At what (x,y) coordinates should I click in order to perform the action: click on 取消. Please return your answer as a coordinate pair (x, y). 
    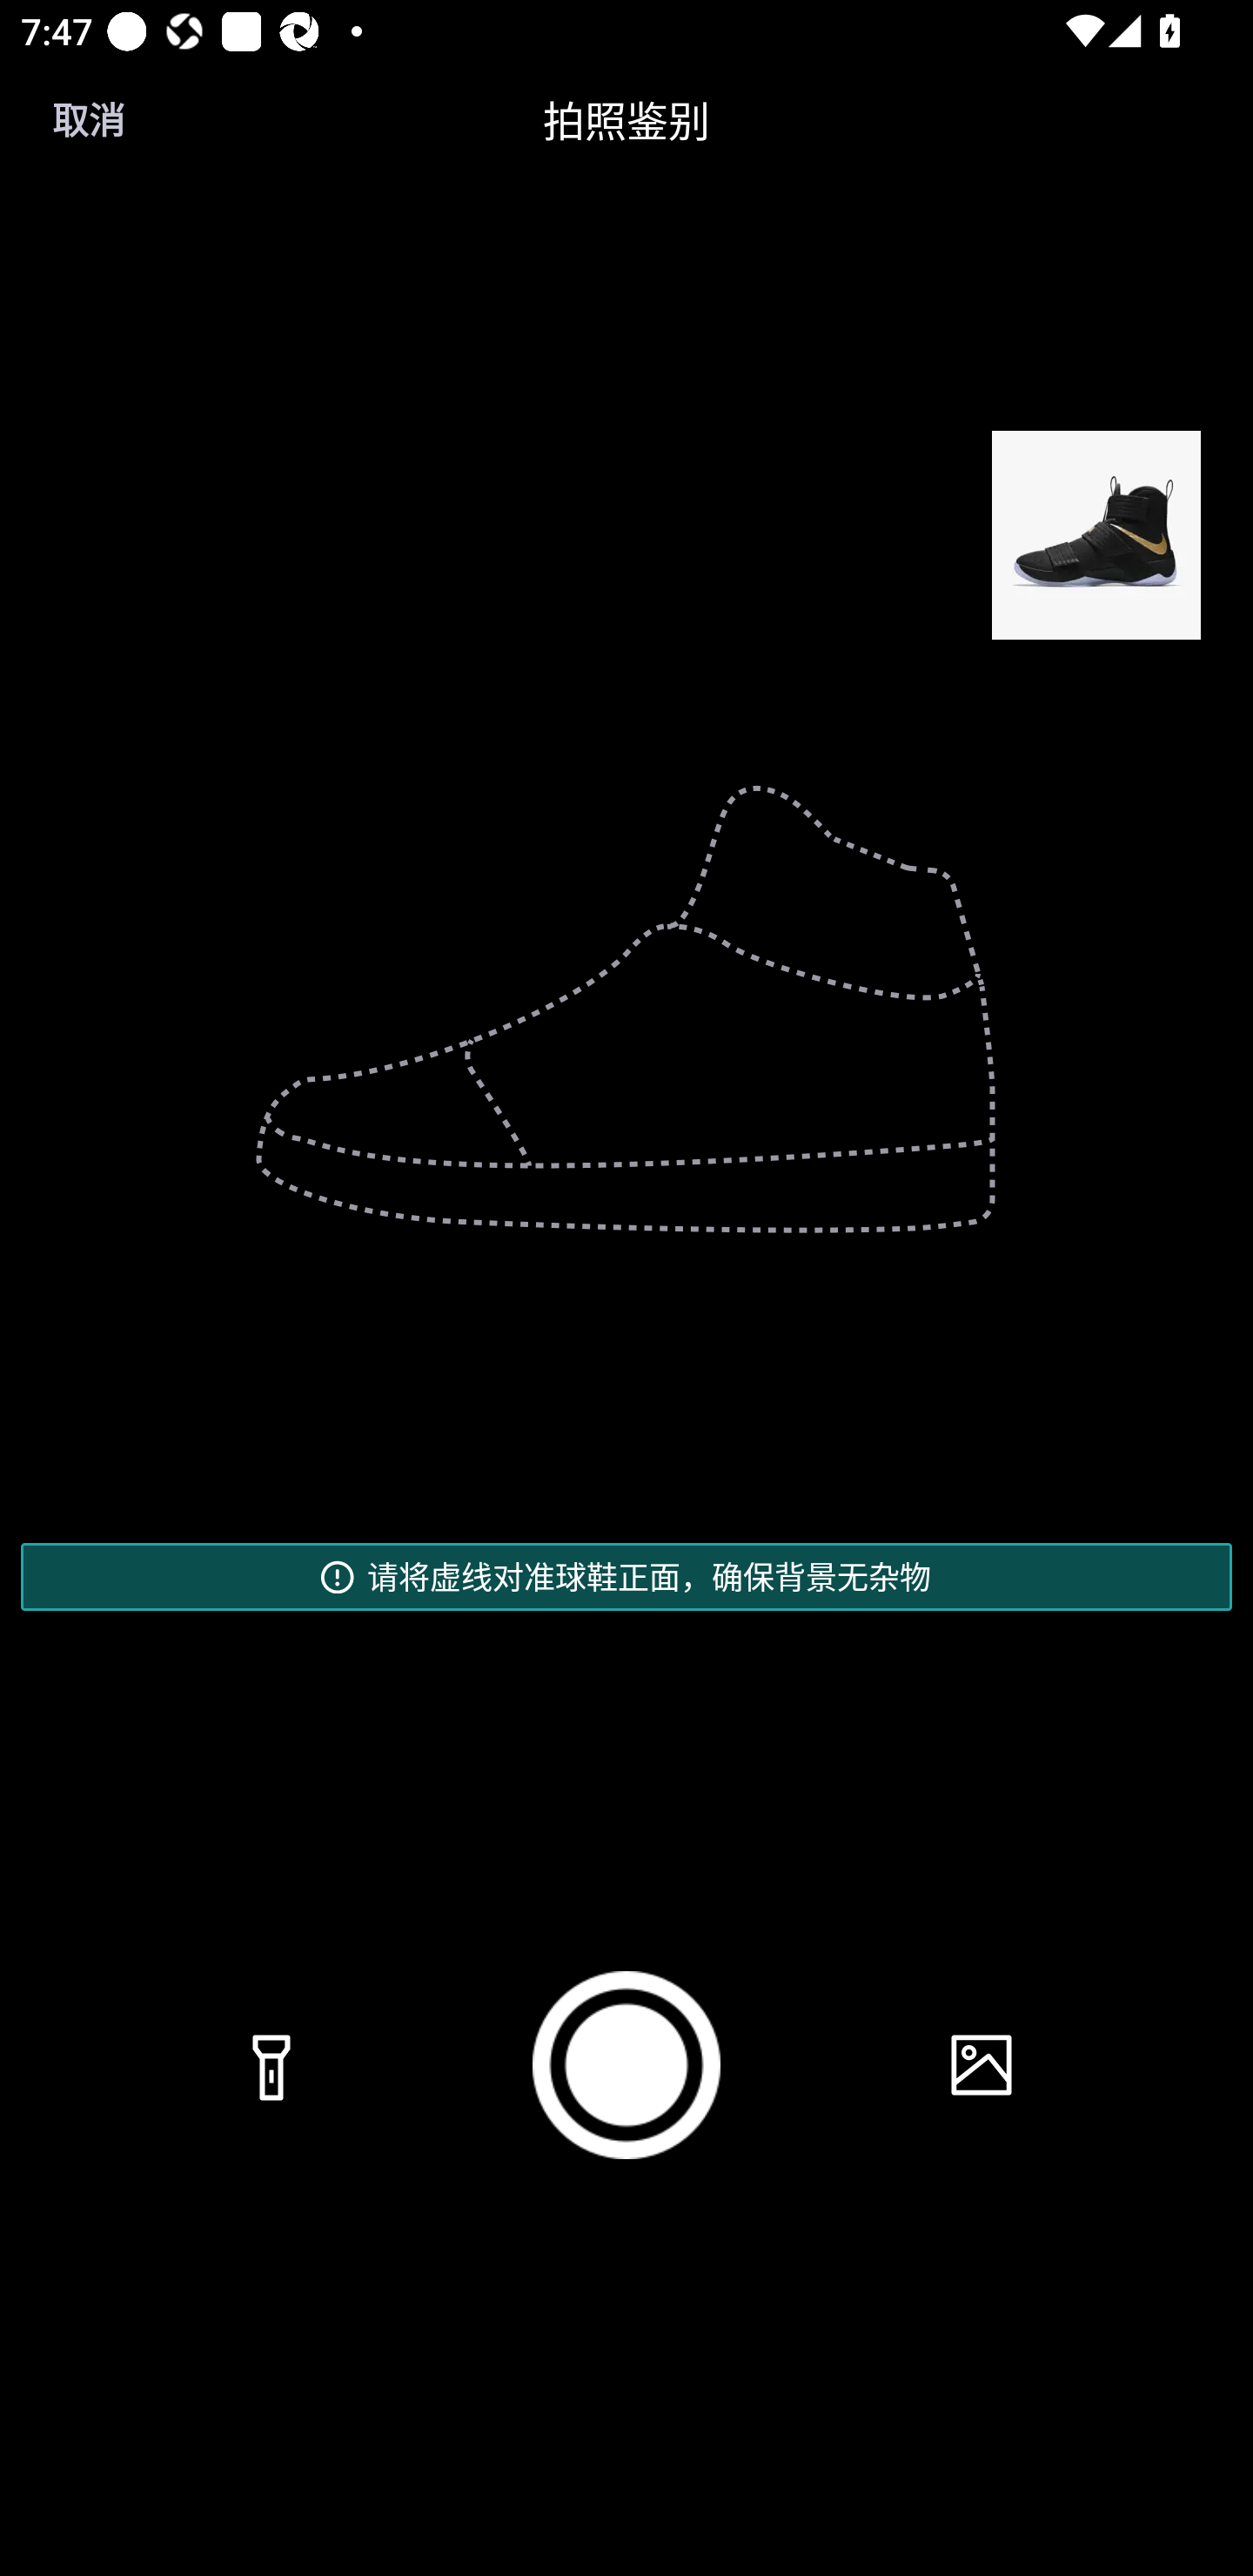
    Looking at the image, I should click on (89, 120).